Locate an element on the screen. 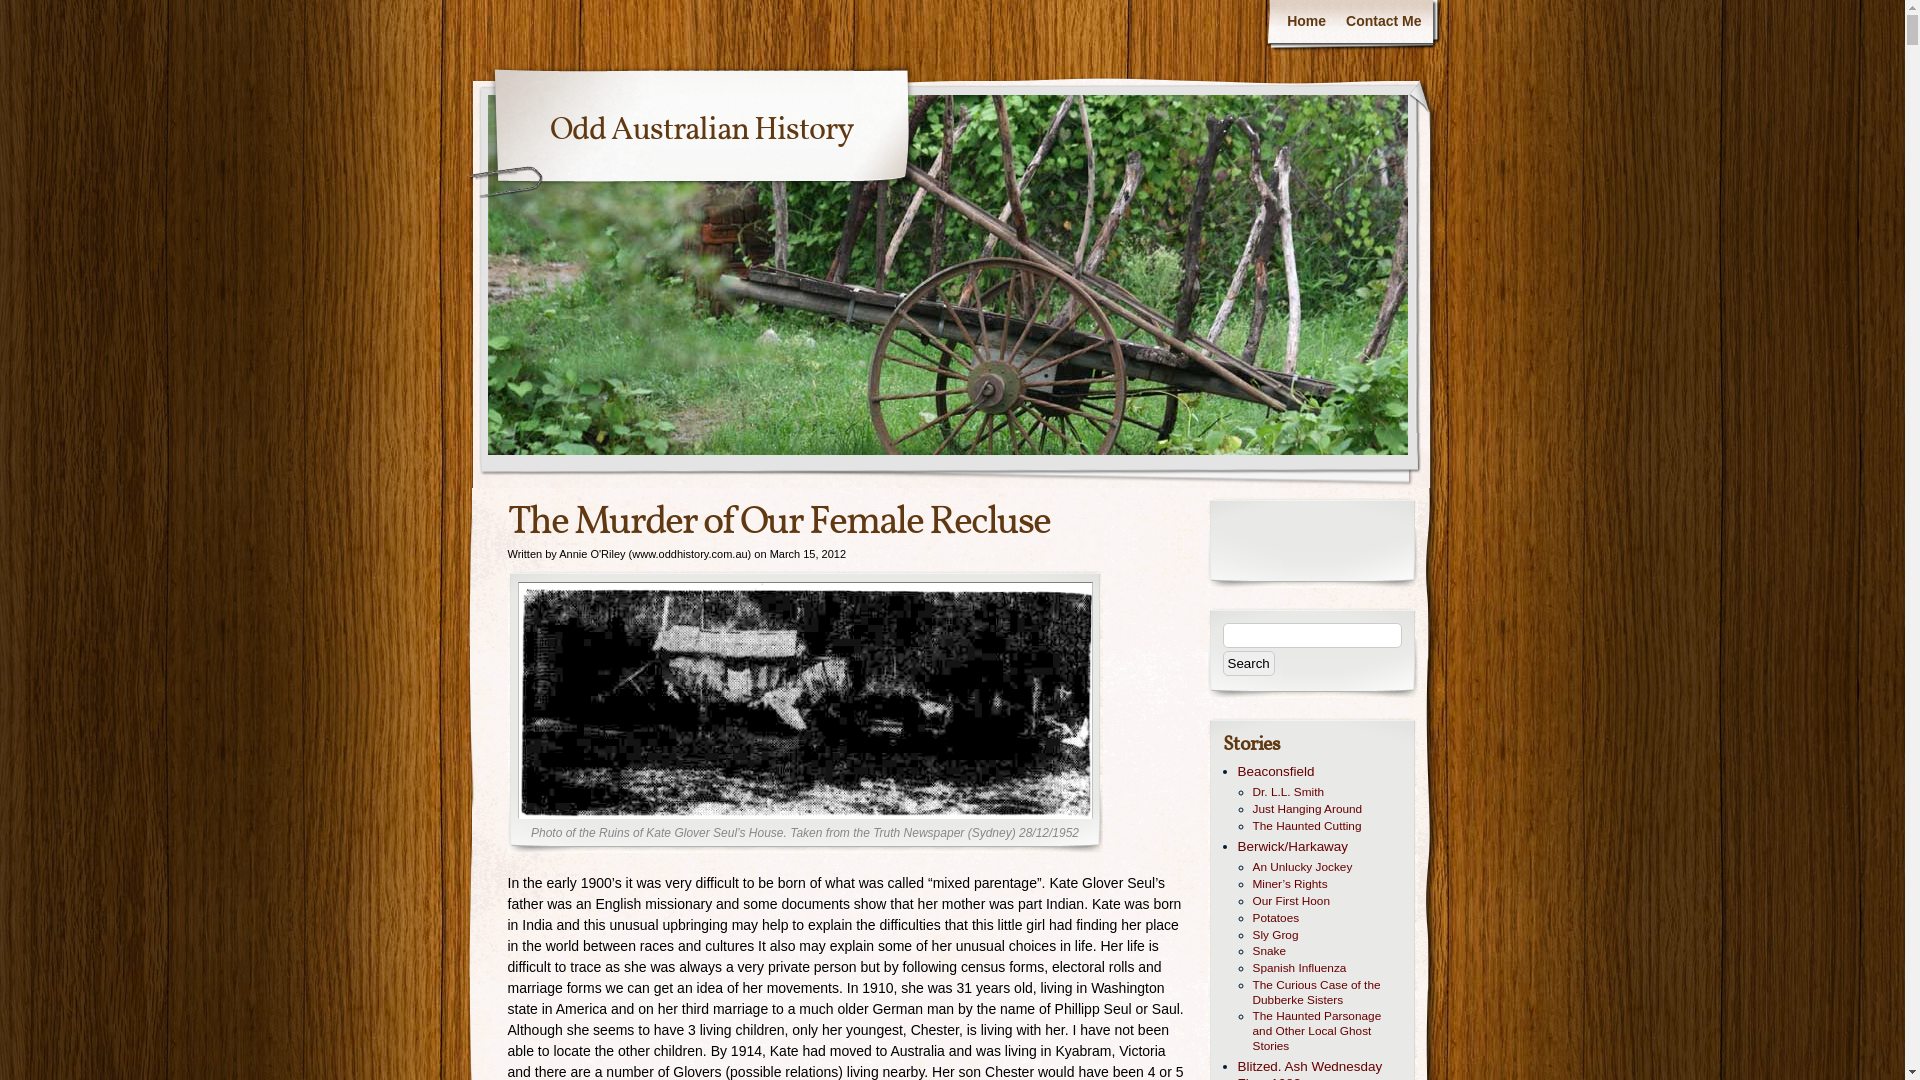 This screenshot has width=1920, height=1080. Just Hanging Around is located at coordinates (1327, 810).